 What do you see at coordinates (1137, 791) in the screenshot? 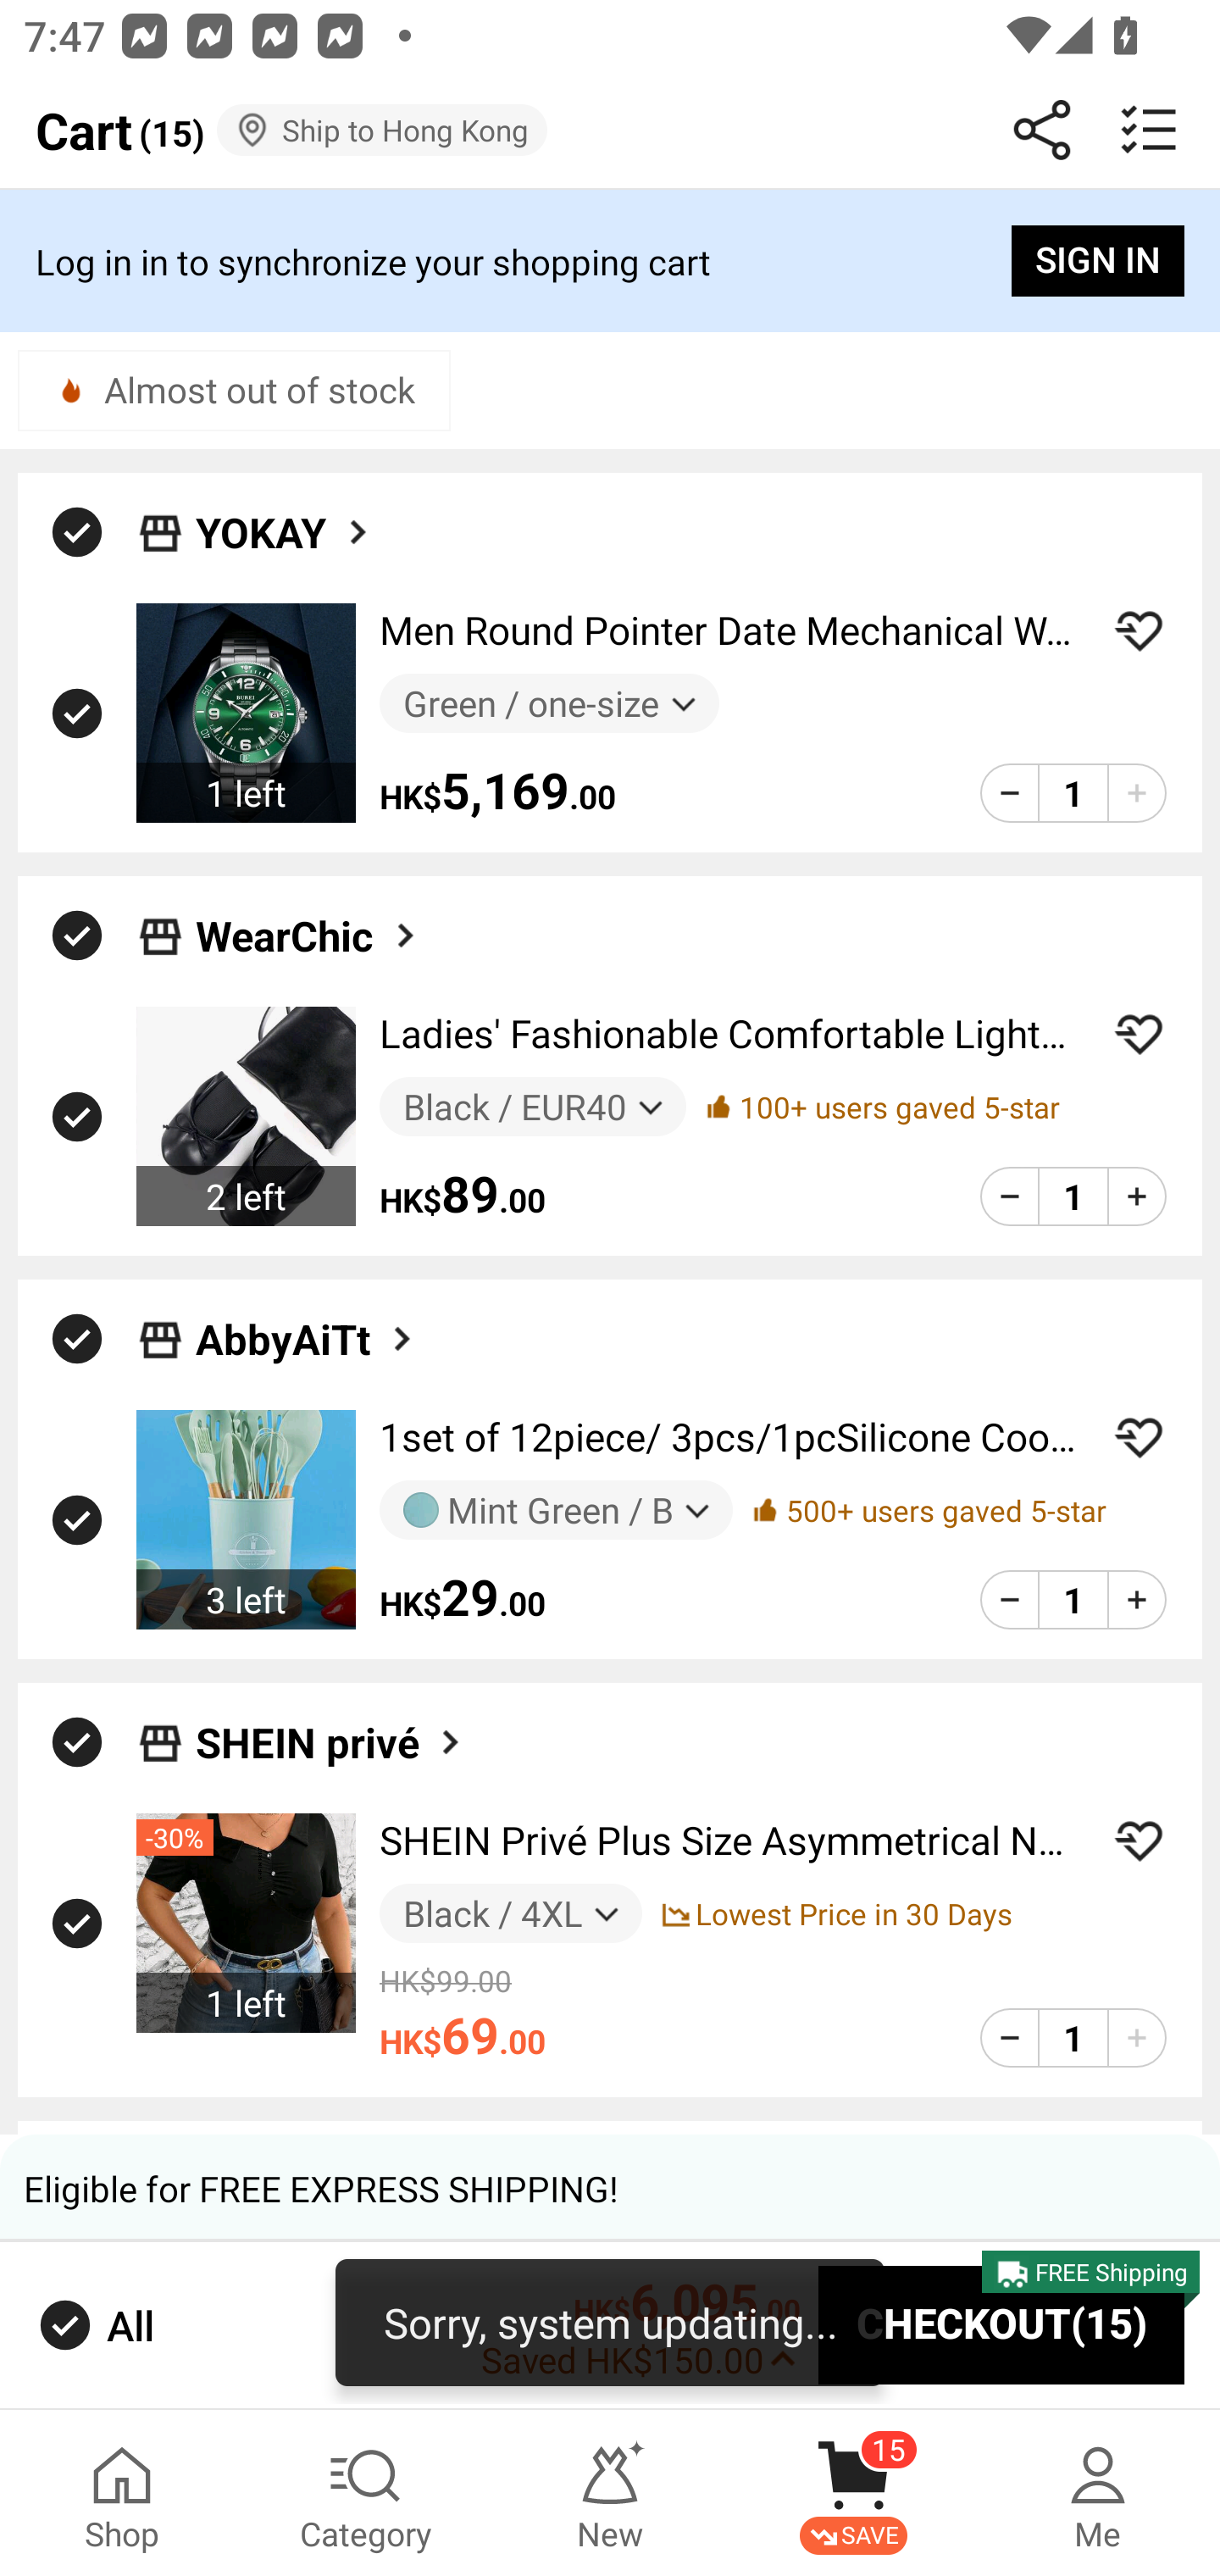
I see `product quantity add 1` at bounding box center [1137, 791].